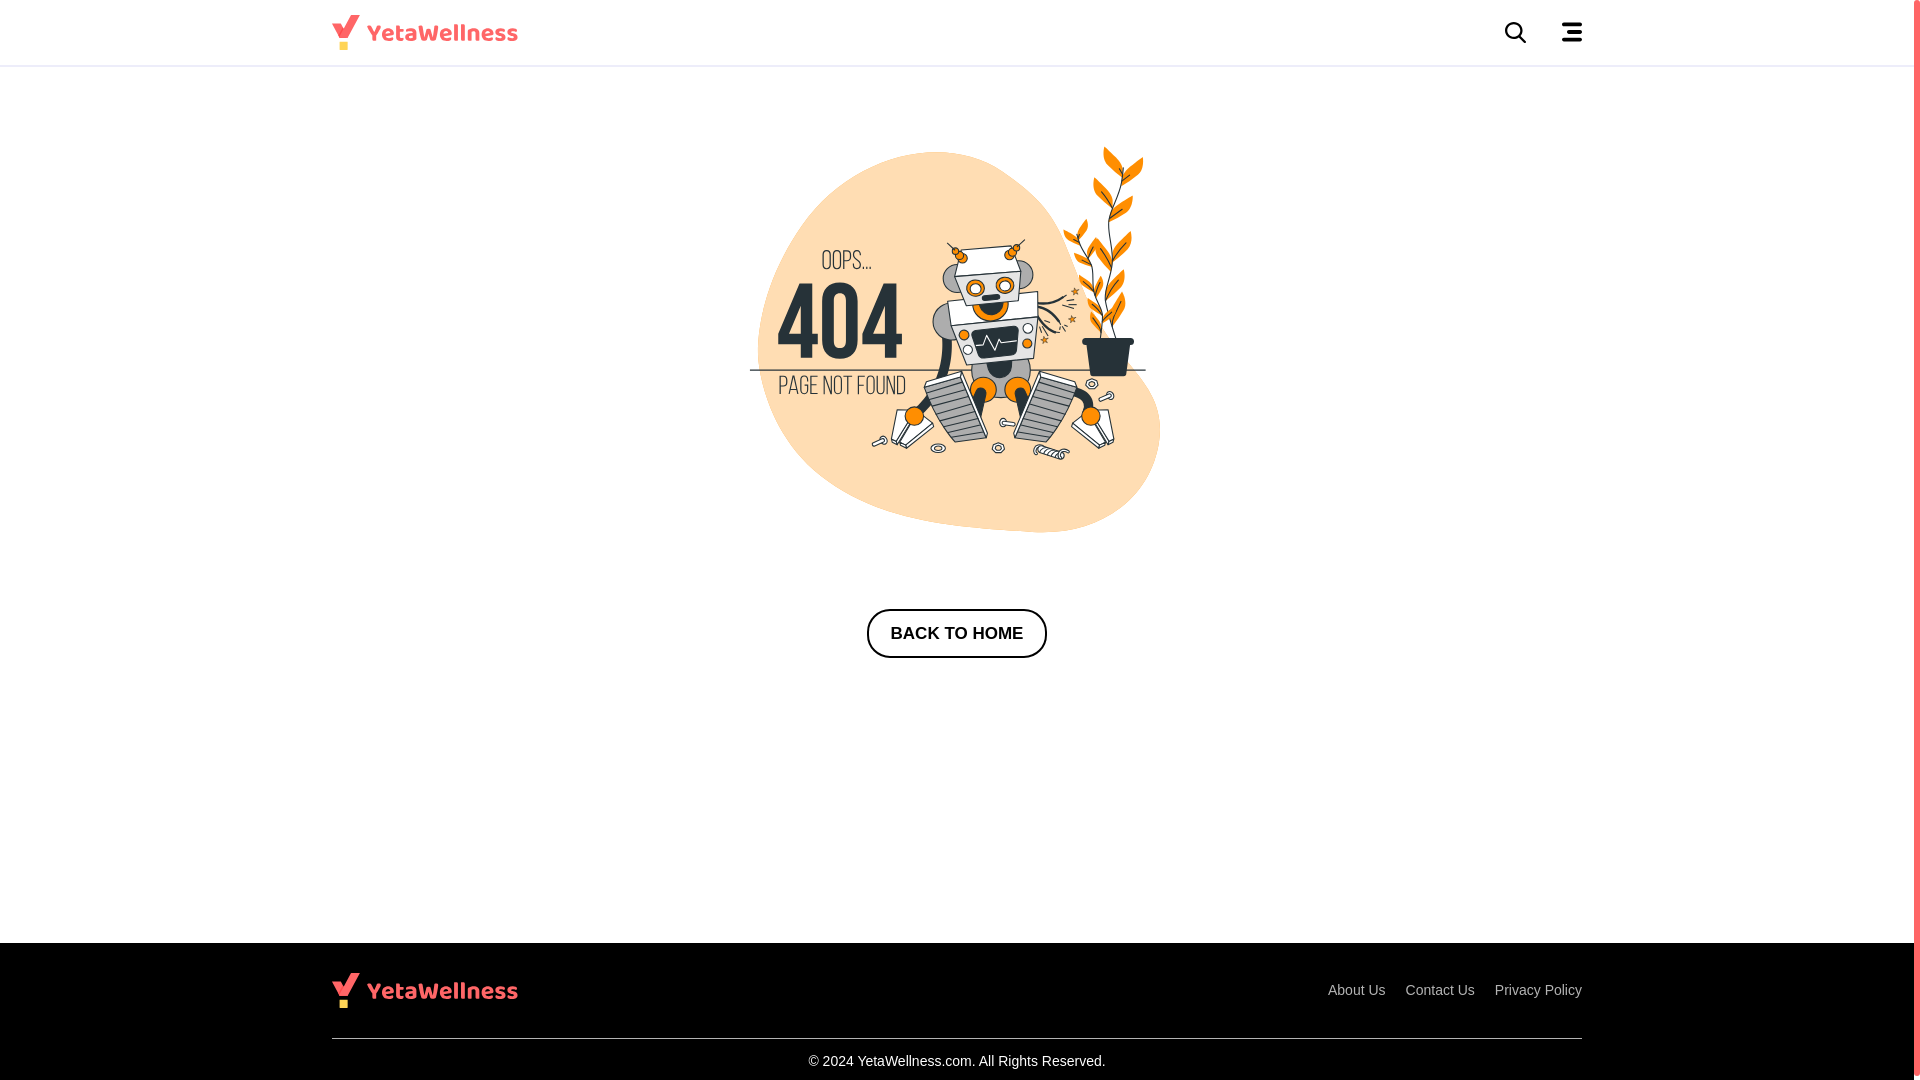 This screenshot has width=1920, height=1080. What do you see at coordinates (958, 633) in the screenshot?
I see `BACK TO HOME` at bounding box center [958, 633].